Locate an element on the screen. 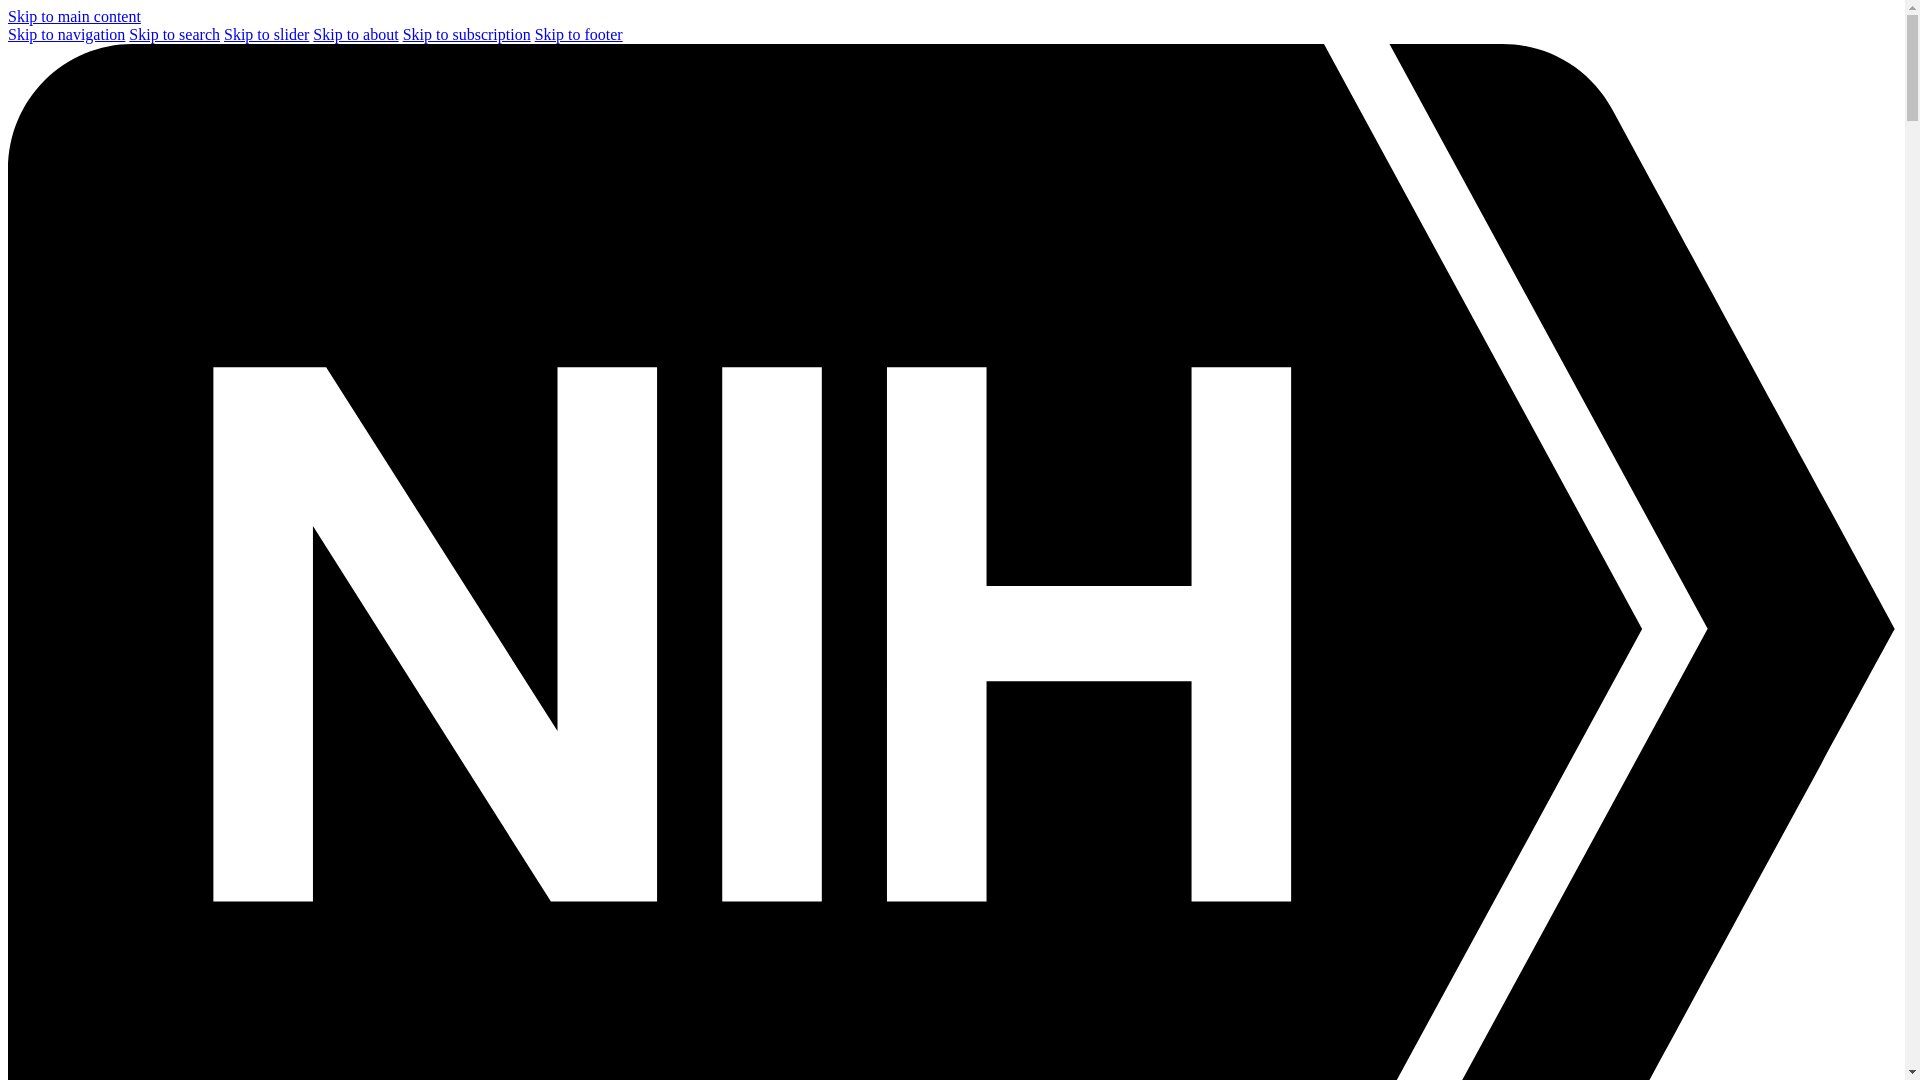  Skip to footer is located at coordinates (578, 34).